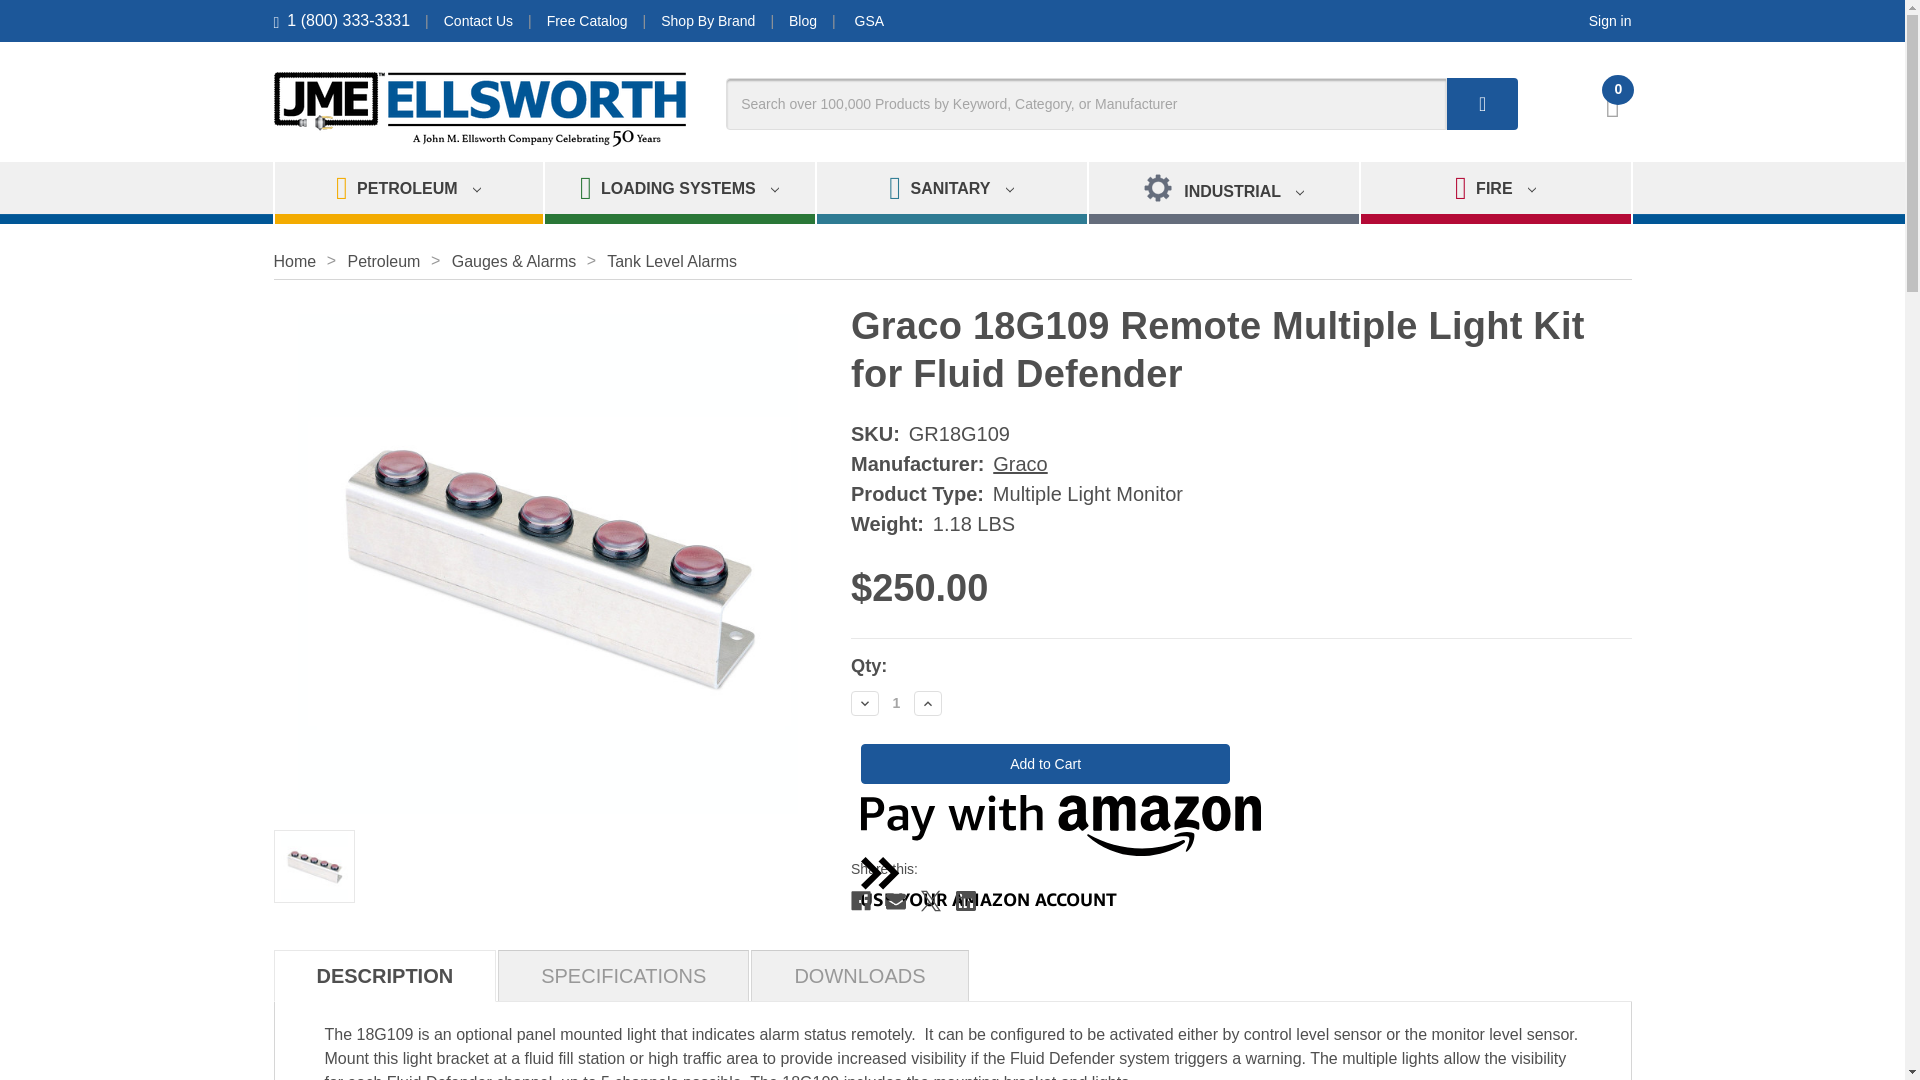 This screenshot has height=1080, width=1920. I want to click on Add to Cart, so click(1045, 764).